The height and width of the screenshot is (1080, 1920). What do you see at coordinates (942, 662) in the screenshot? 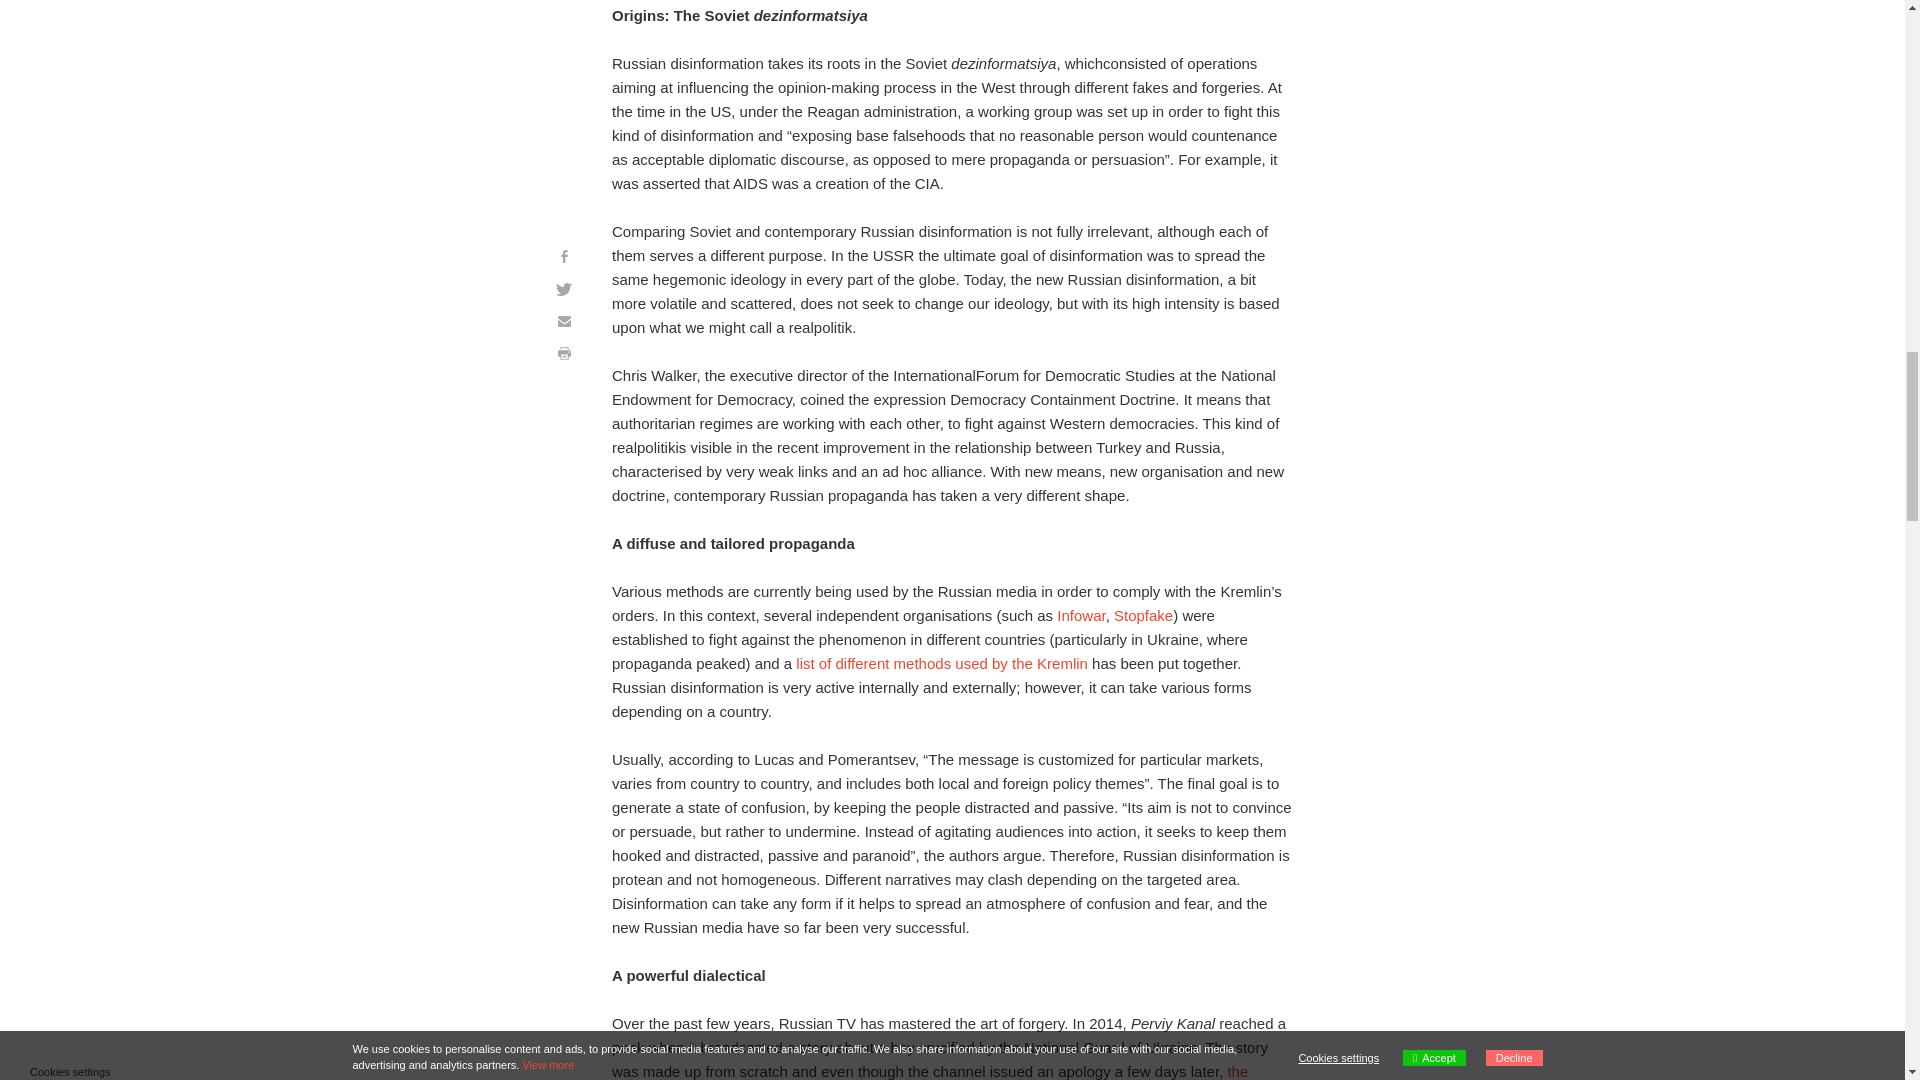
I see `list of different methods used by the Kremlin` at bounding box center [942, 662].